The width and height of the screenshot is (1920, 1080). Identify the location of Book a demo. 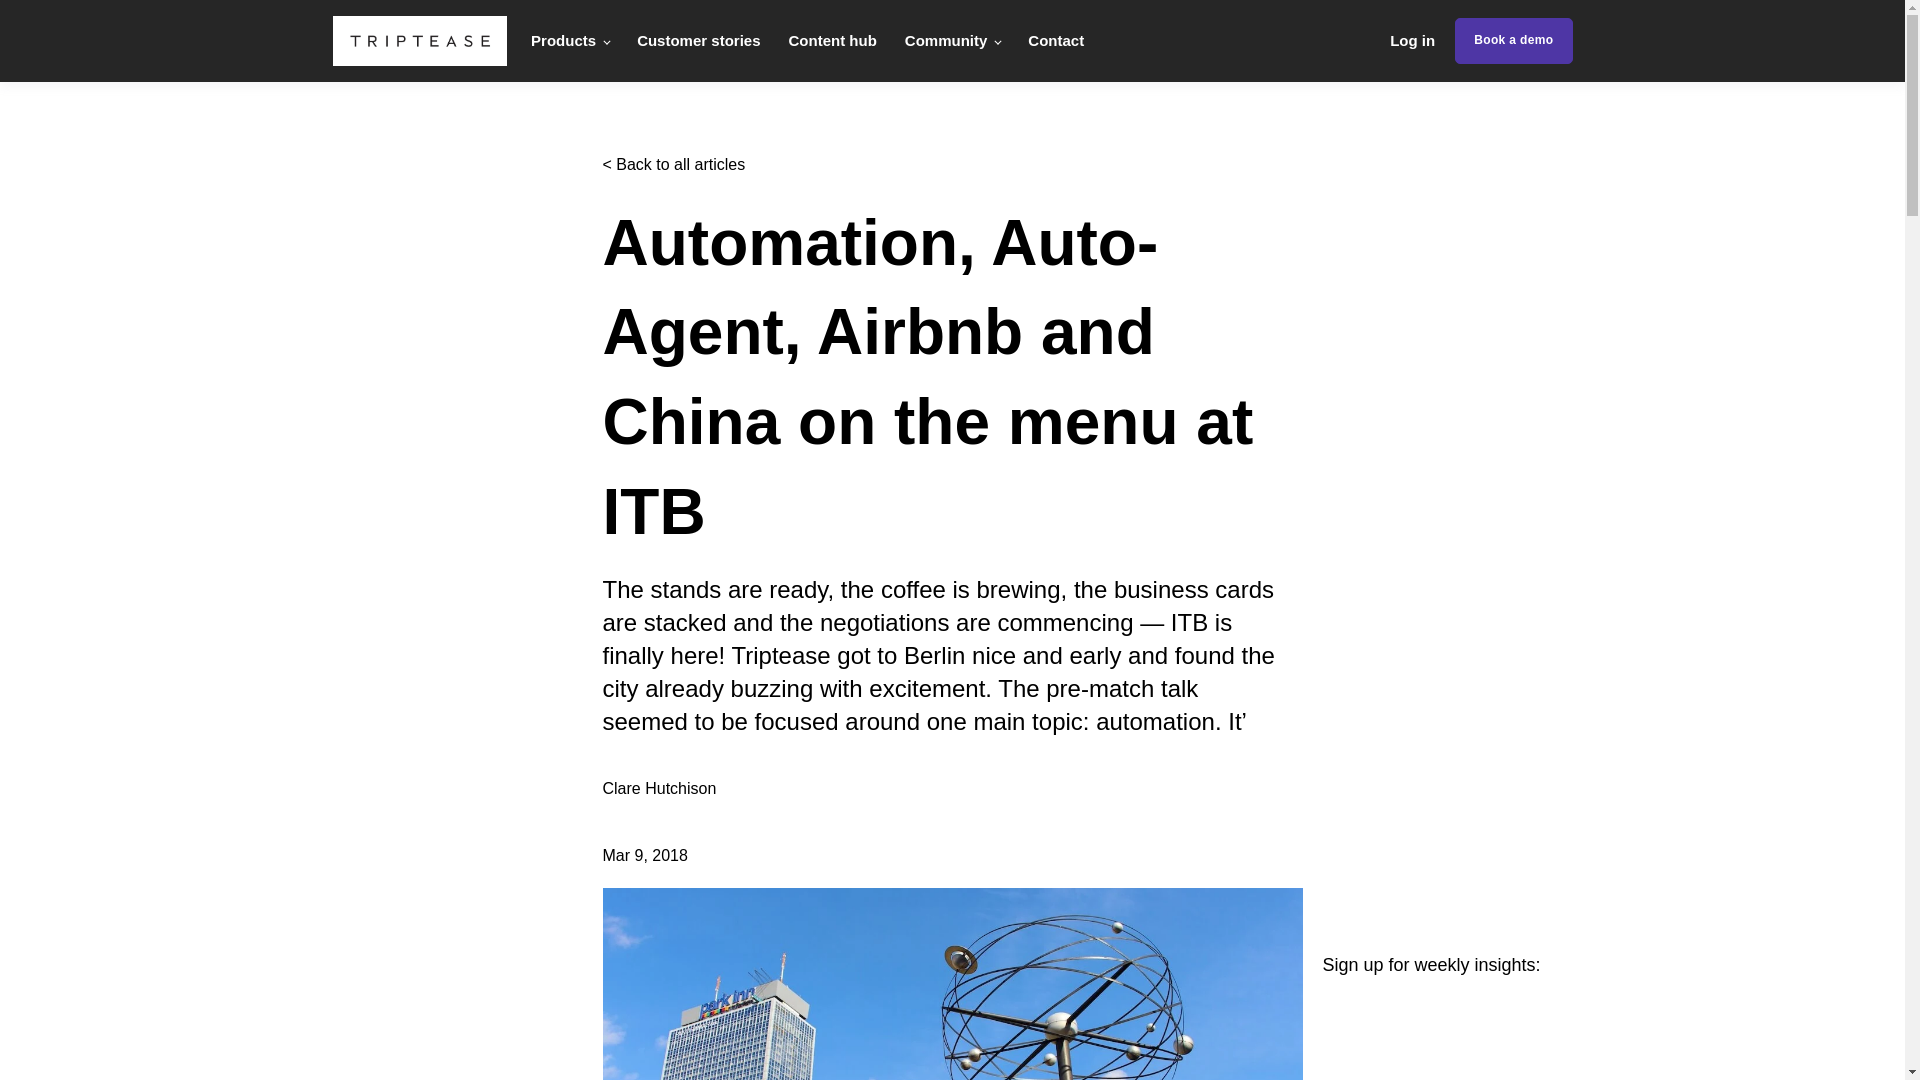
(1514, 40).